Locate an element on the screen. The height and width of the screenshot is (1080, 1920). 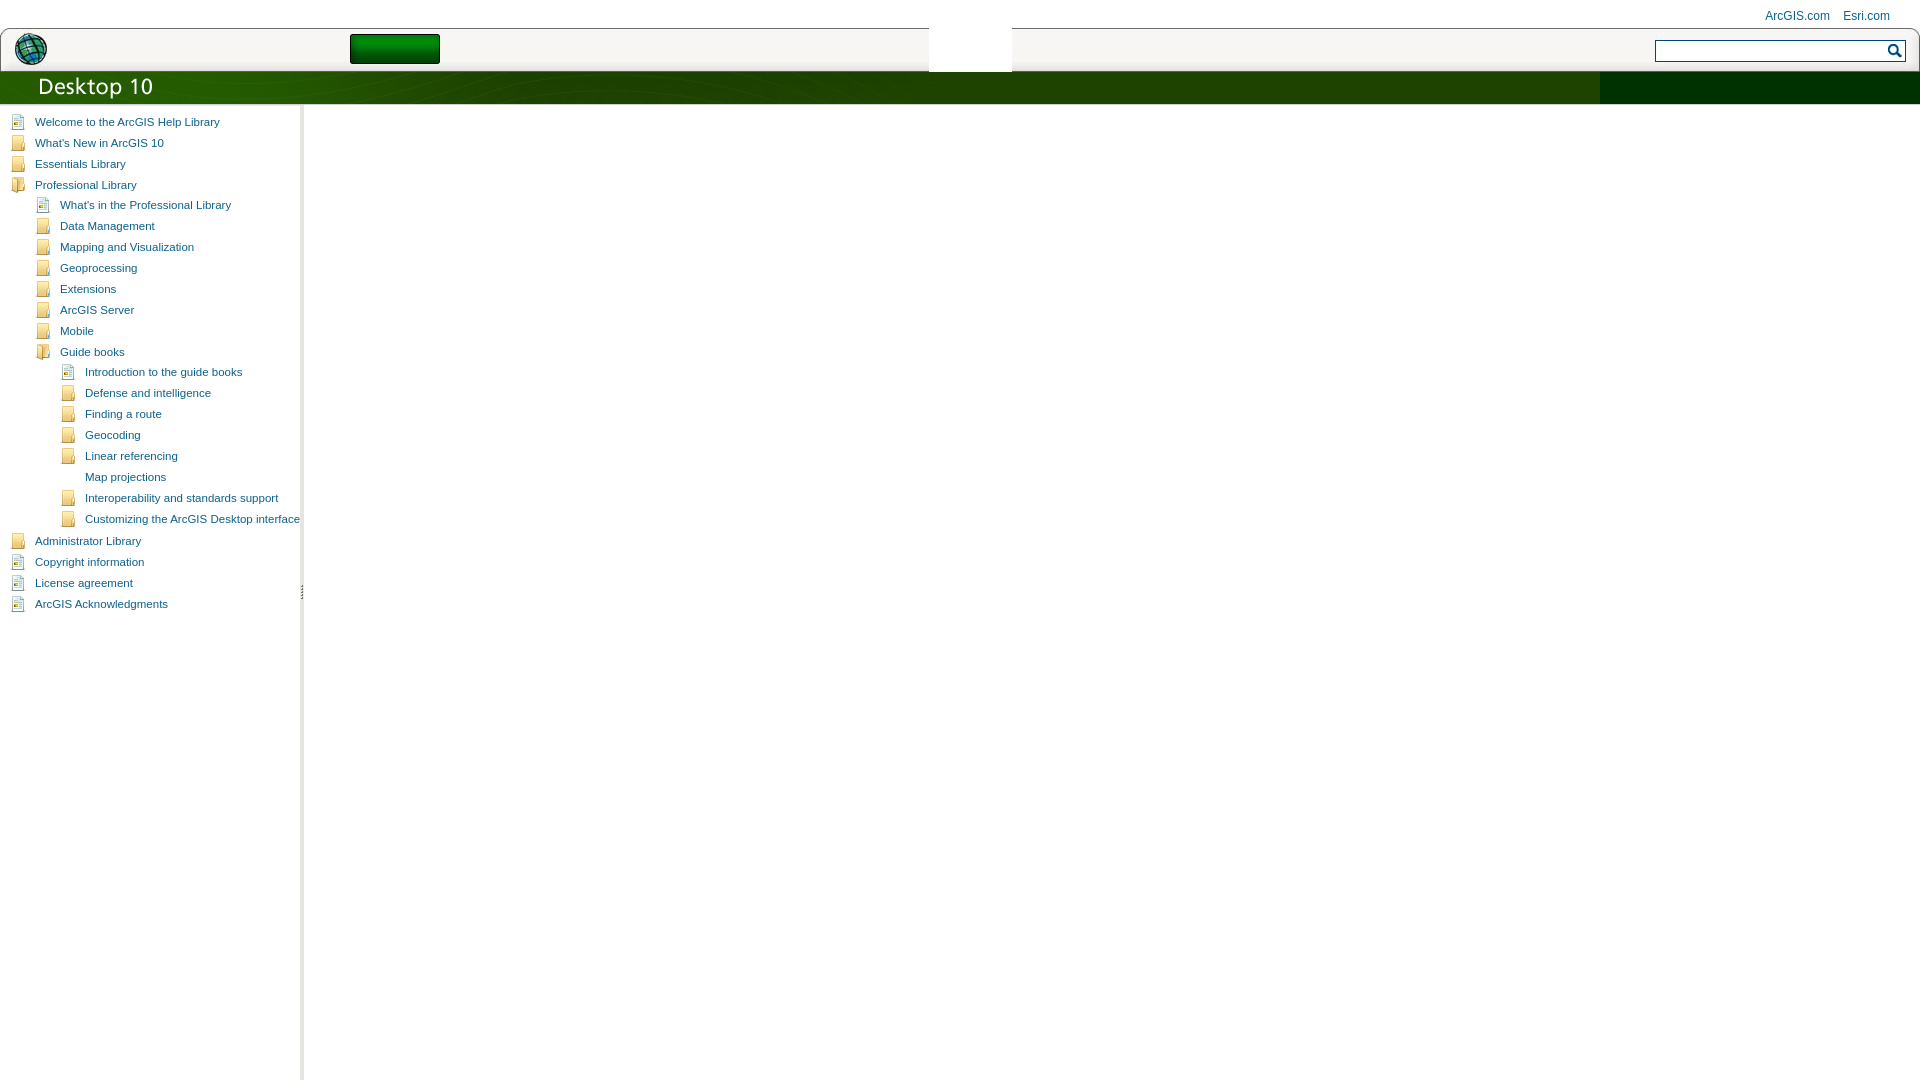
What's in the Professional Library is located at coordinates (144, 203).